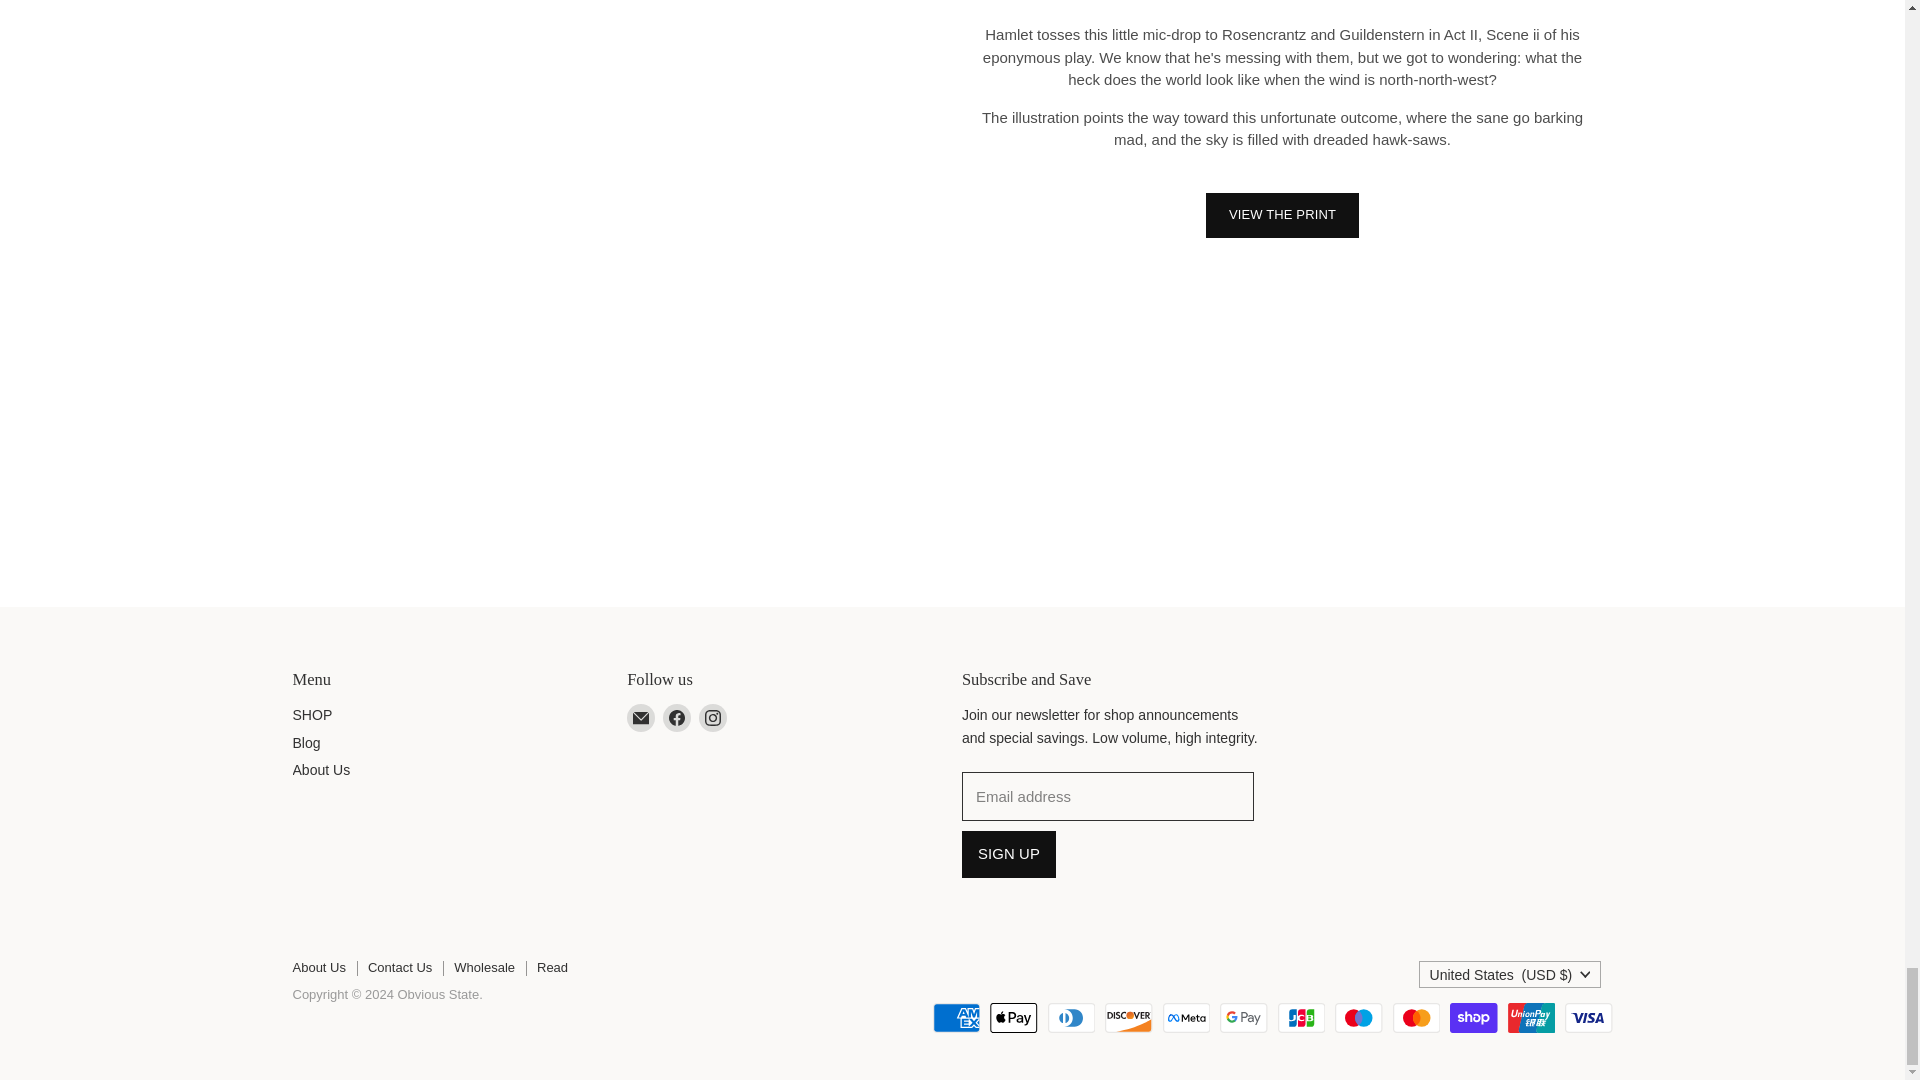  Describe the element at coordinates (713, 717) in the screenshot. I see `Instagram` at that location.